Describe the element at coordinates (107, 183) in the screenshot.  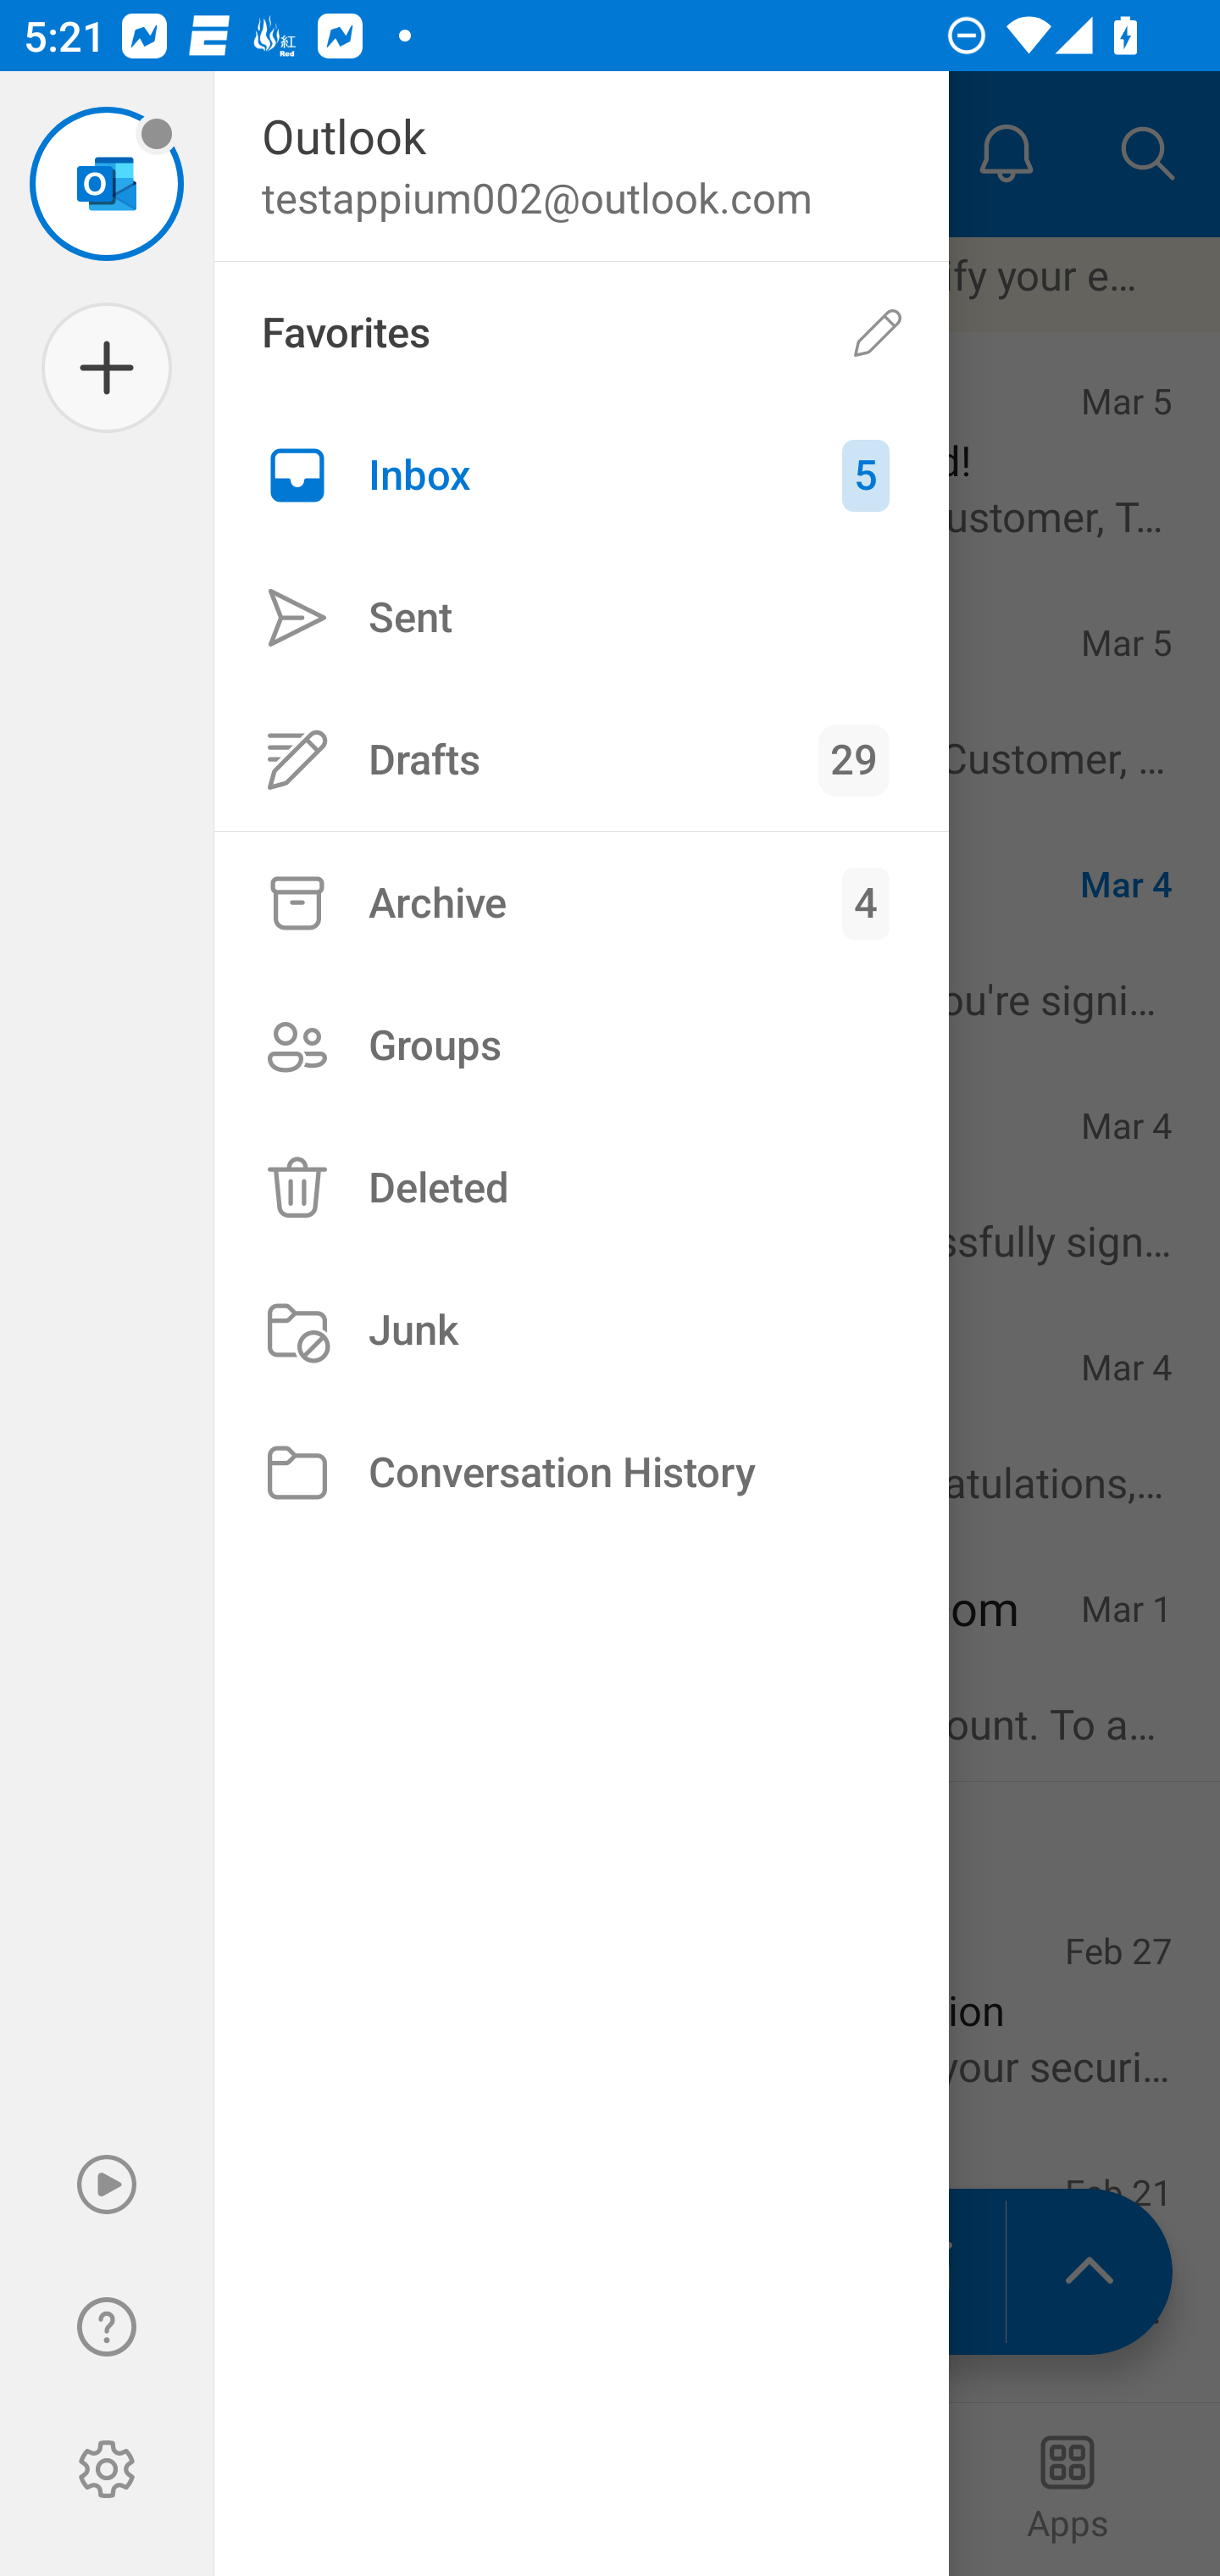
I see `testappium002@outlook.com` at that location.